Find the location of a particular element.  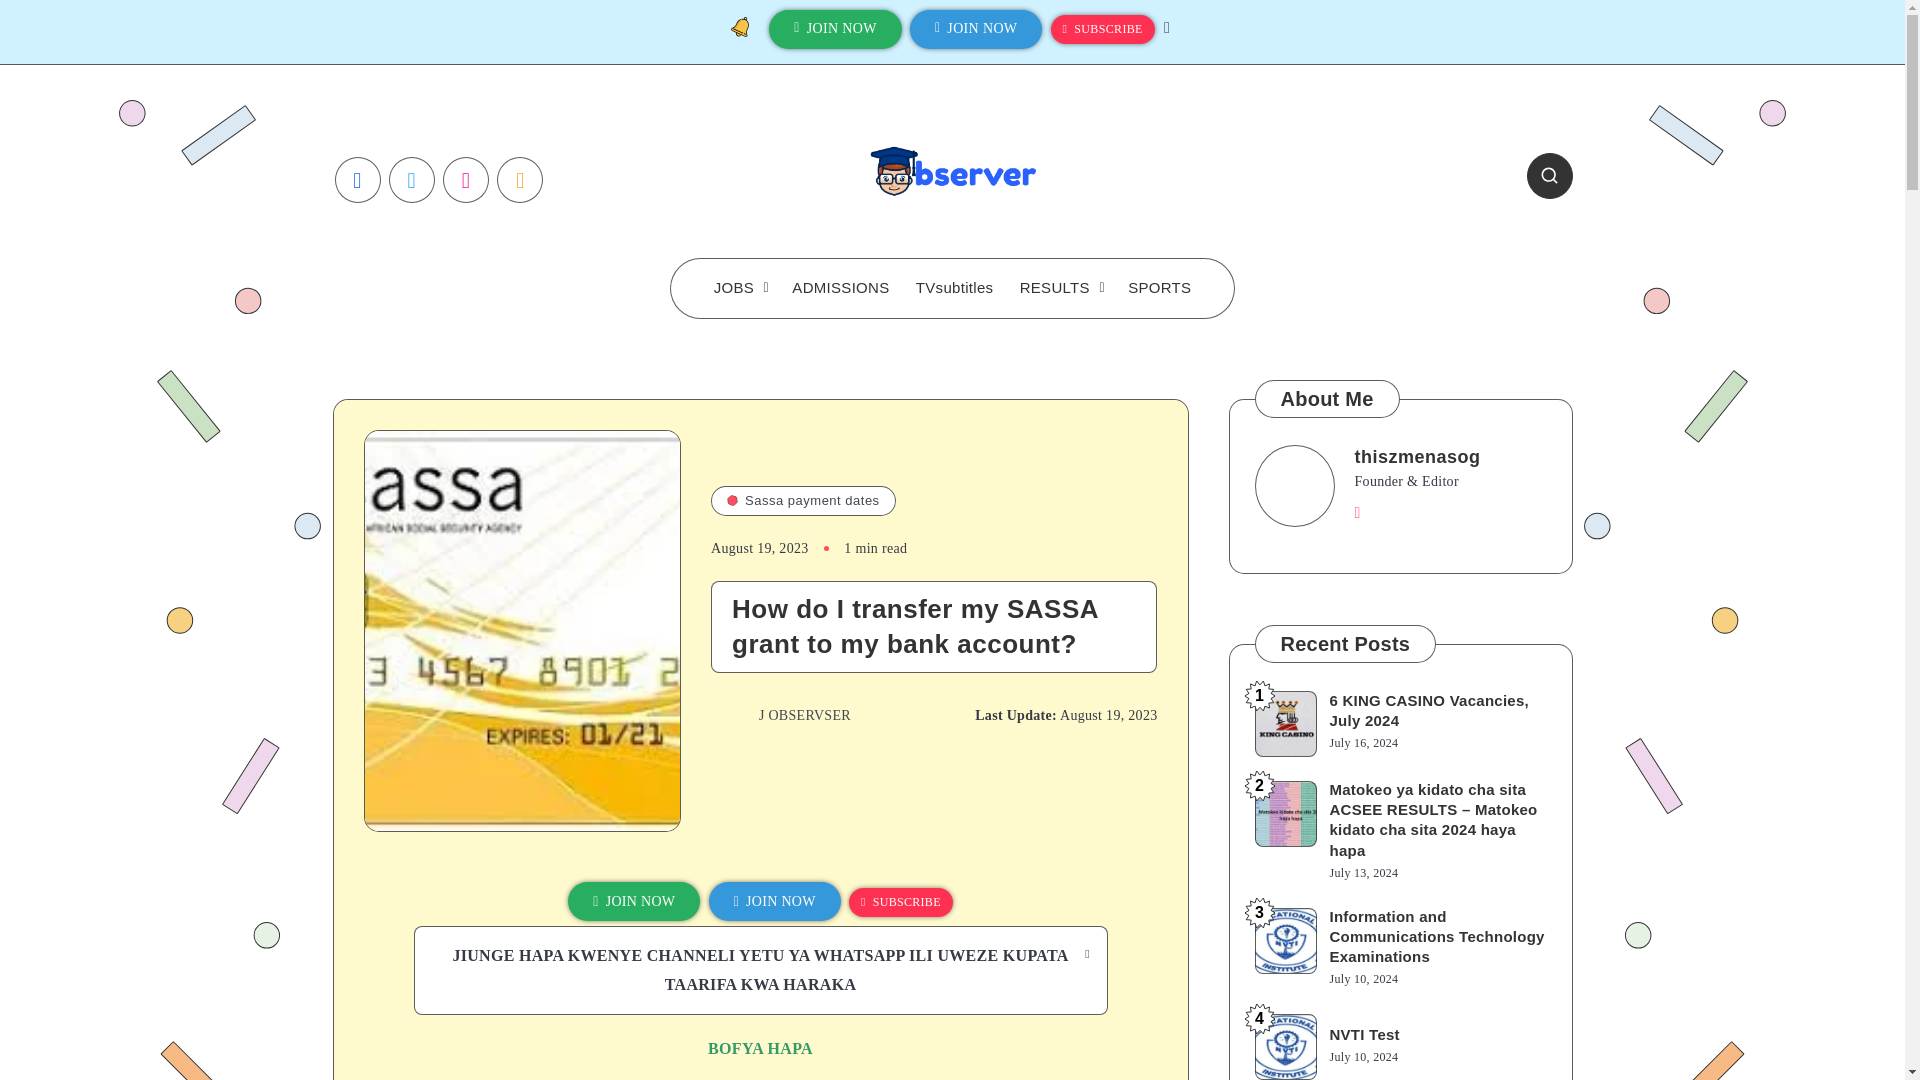

JOBS is located at coordinates (734, 288).